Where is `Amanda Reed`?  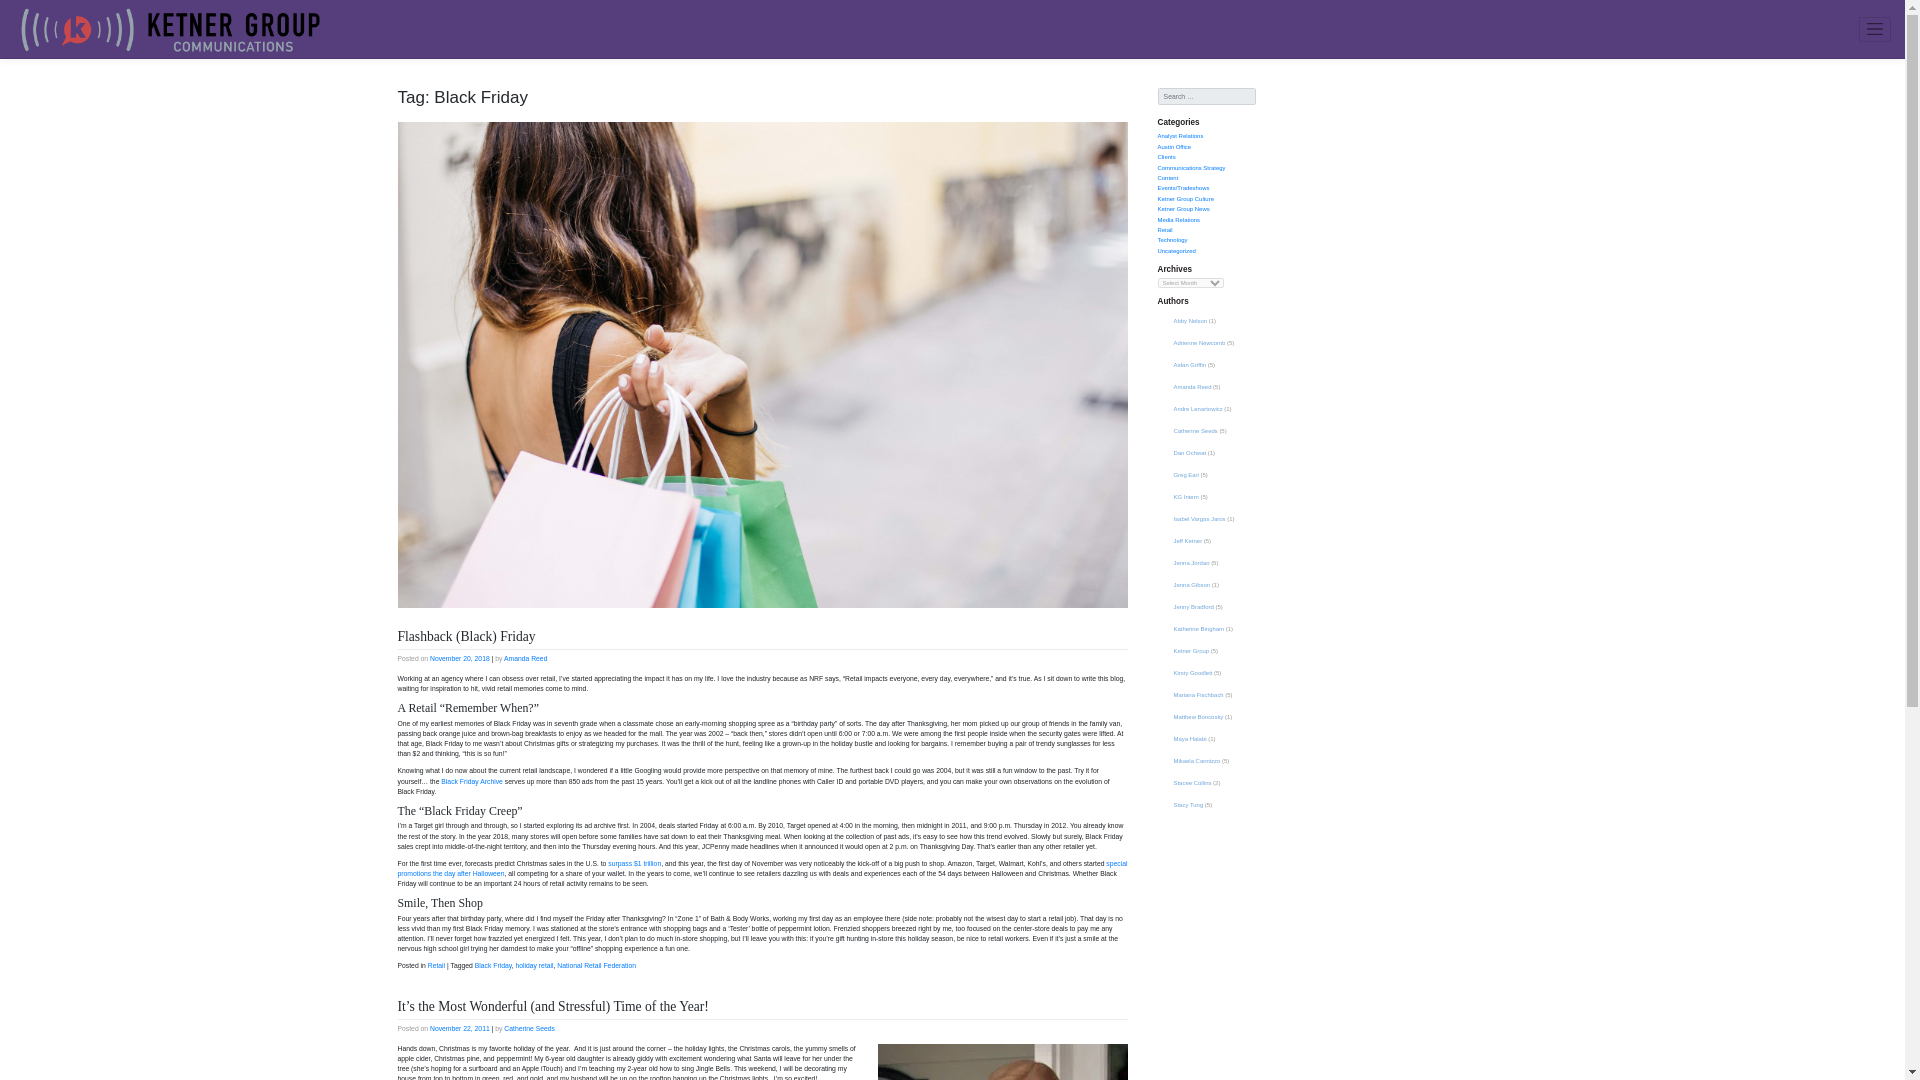
Amanda Reed is located at coordinates (525, 658).